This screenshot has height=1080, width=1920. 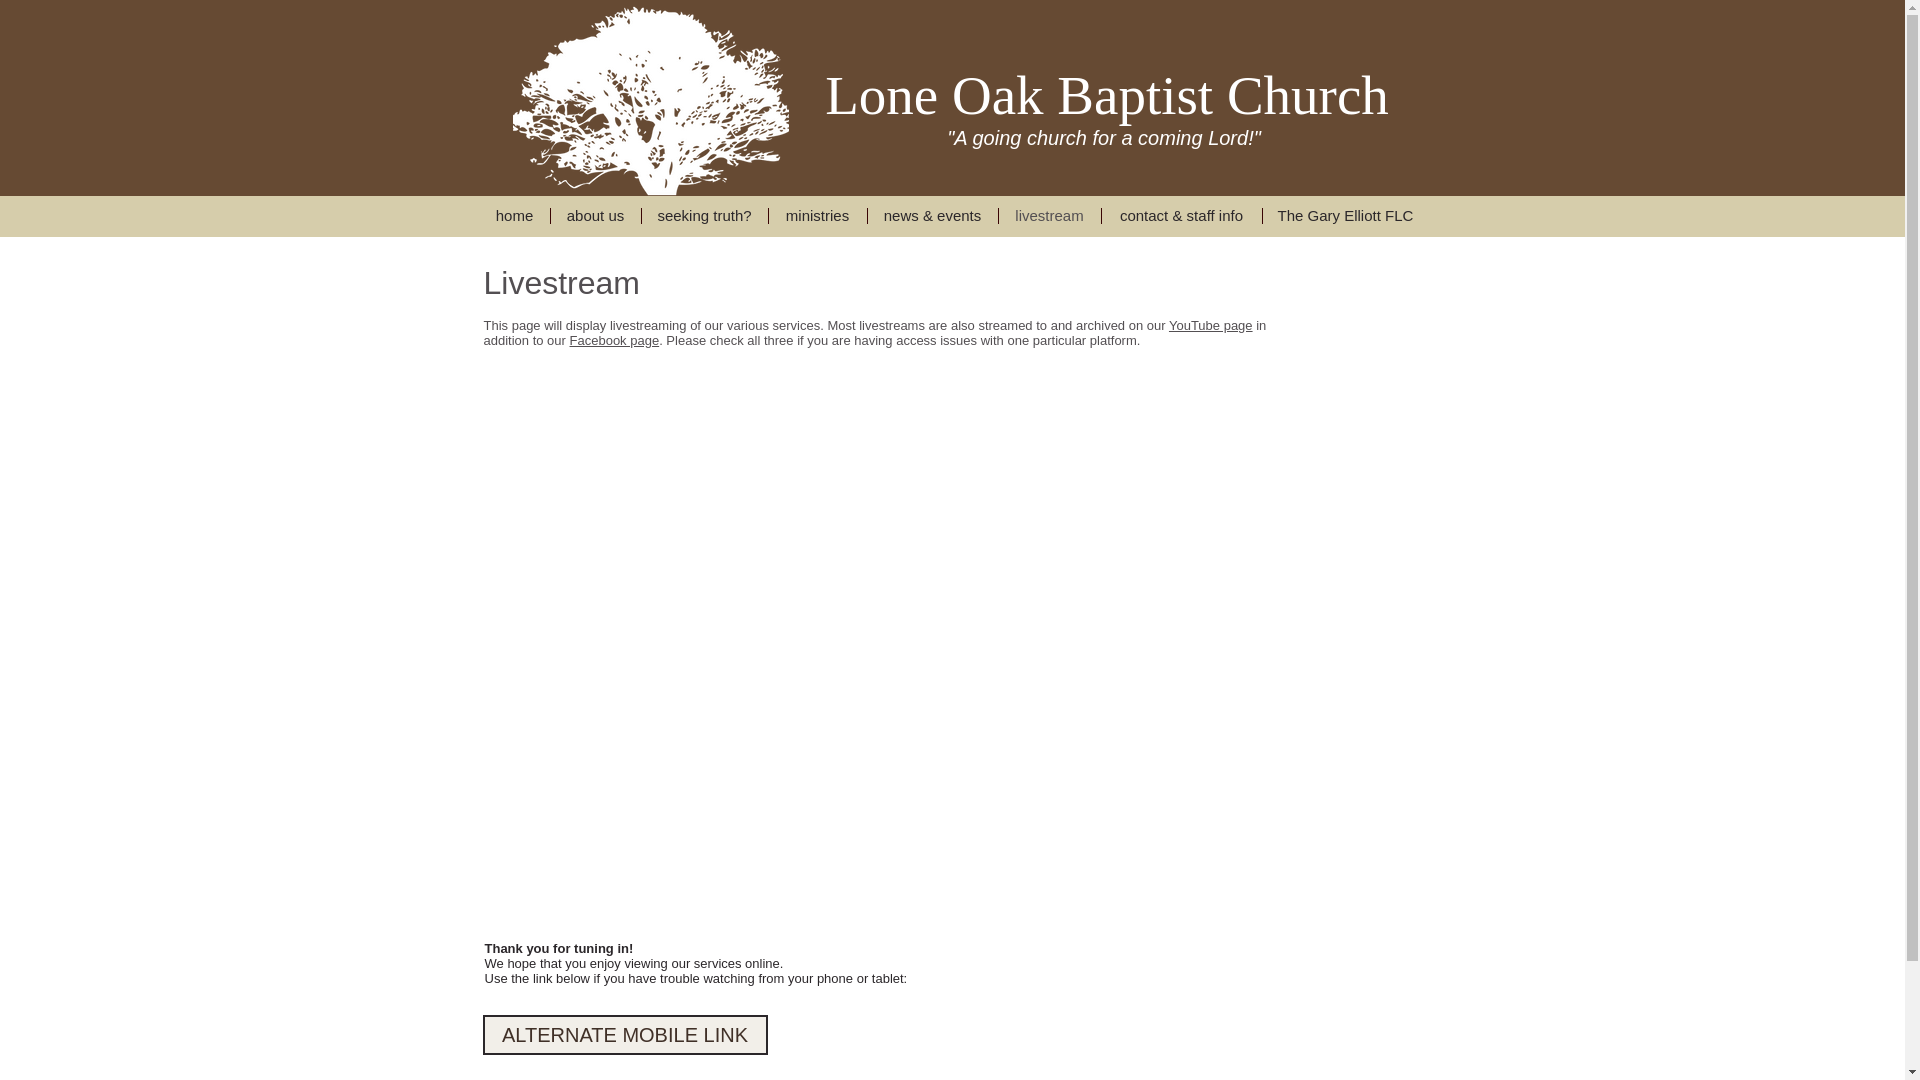 What do you see at coordinates (816, 216) in the screenshot?
I see `ministries` at bounding box center [816, 216].